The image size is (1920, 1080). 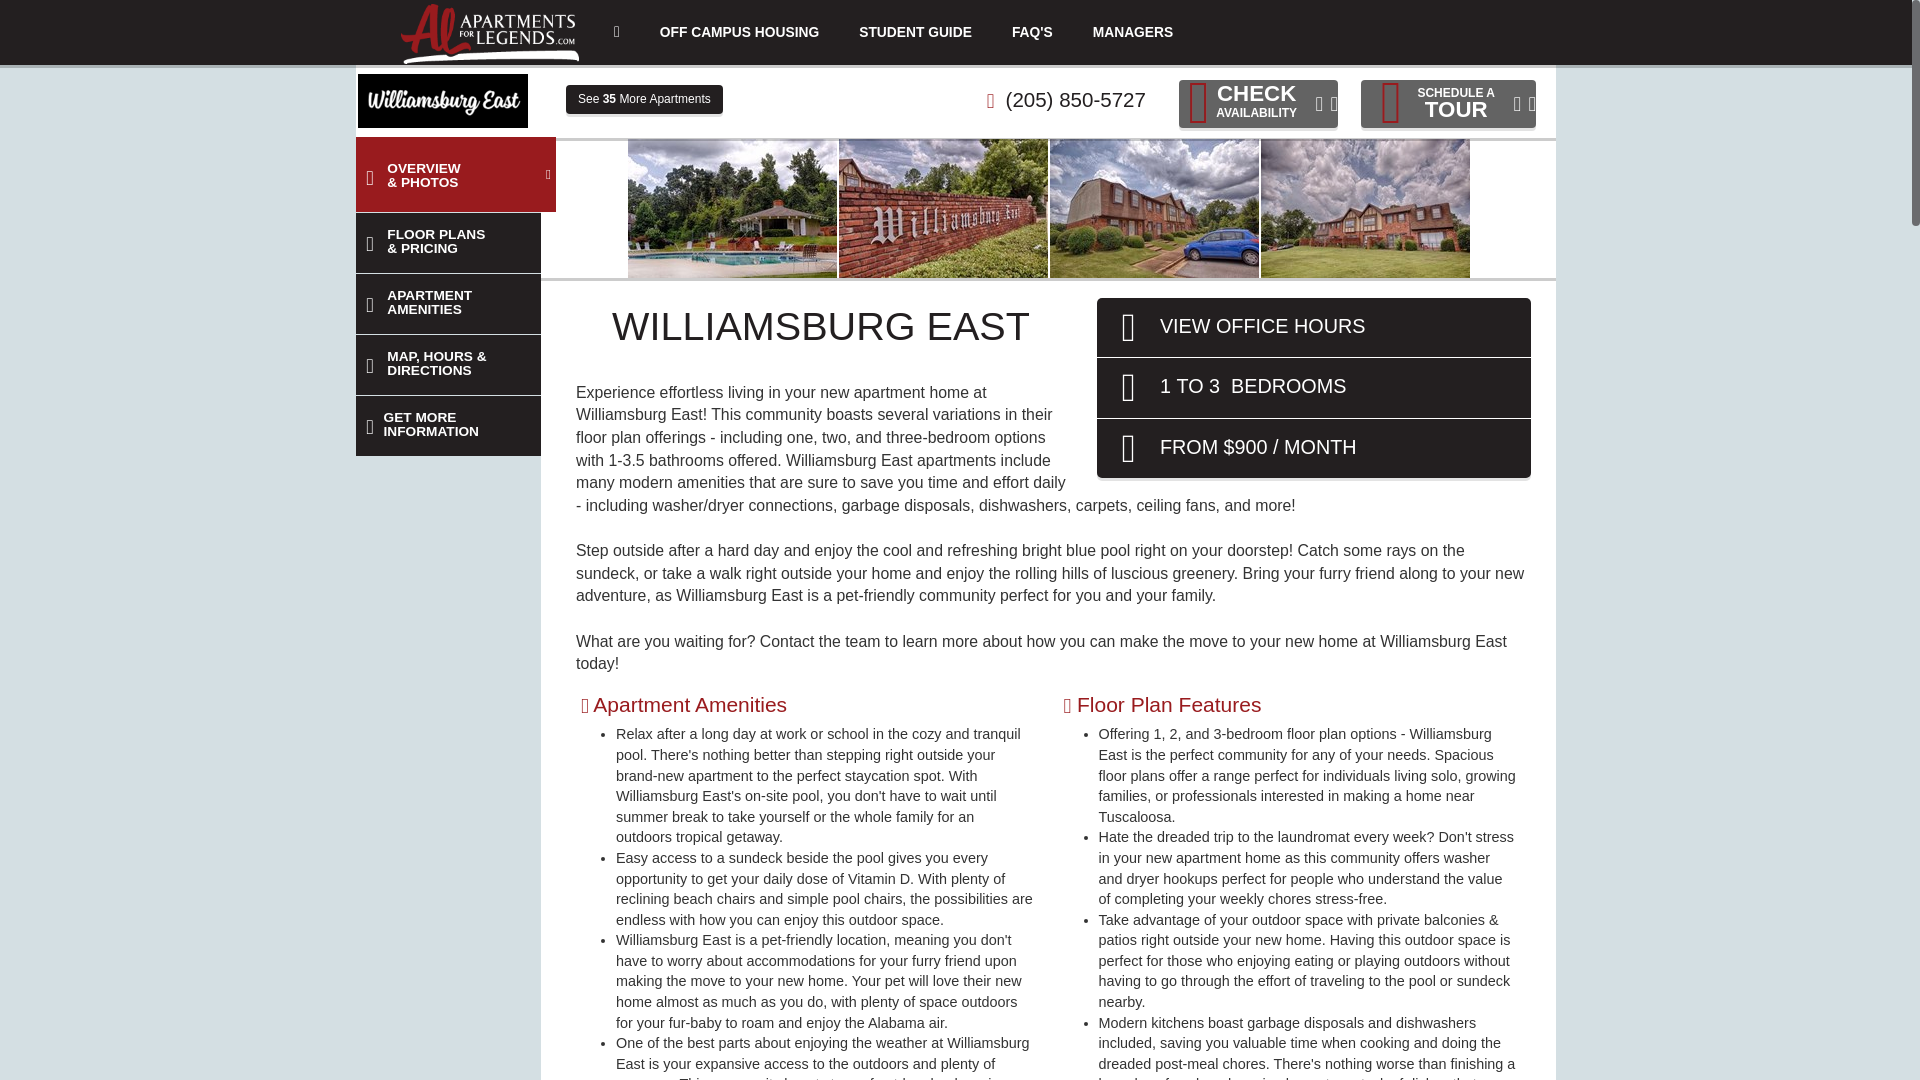 I want to click on STUDENT GUIDE, so click(x=1313, y=388).